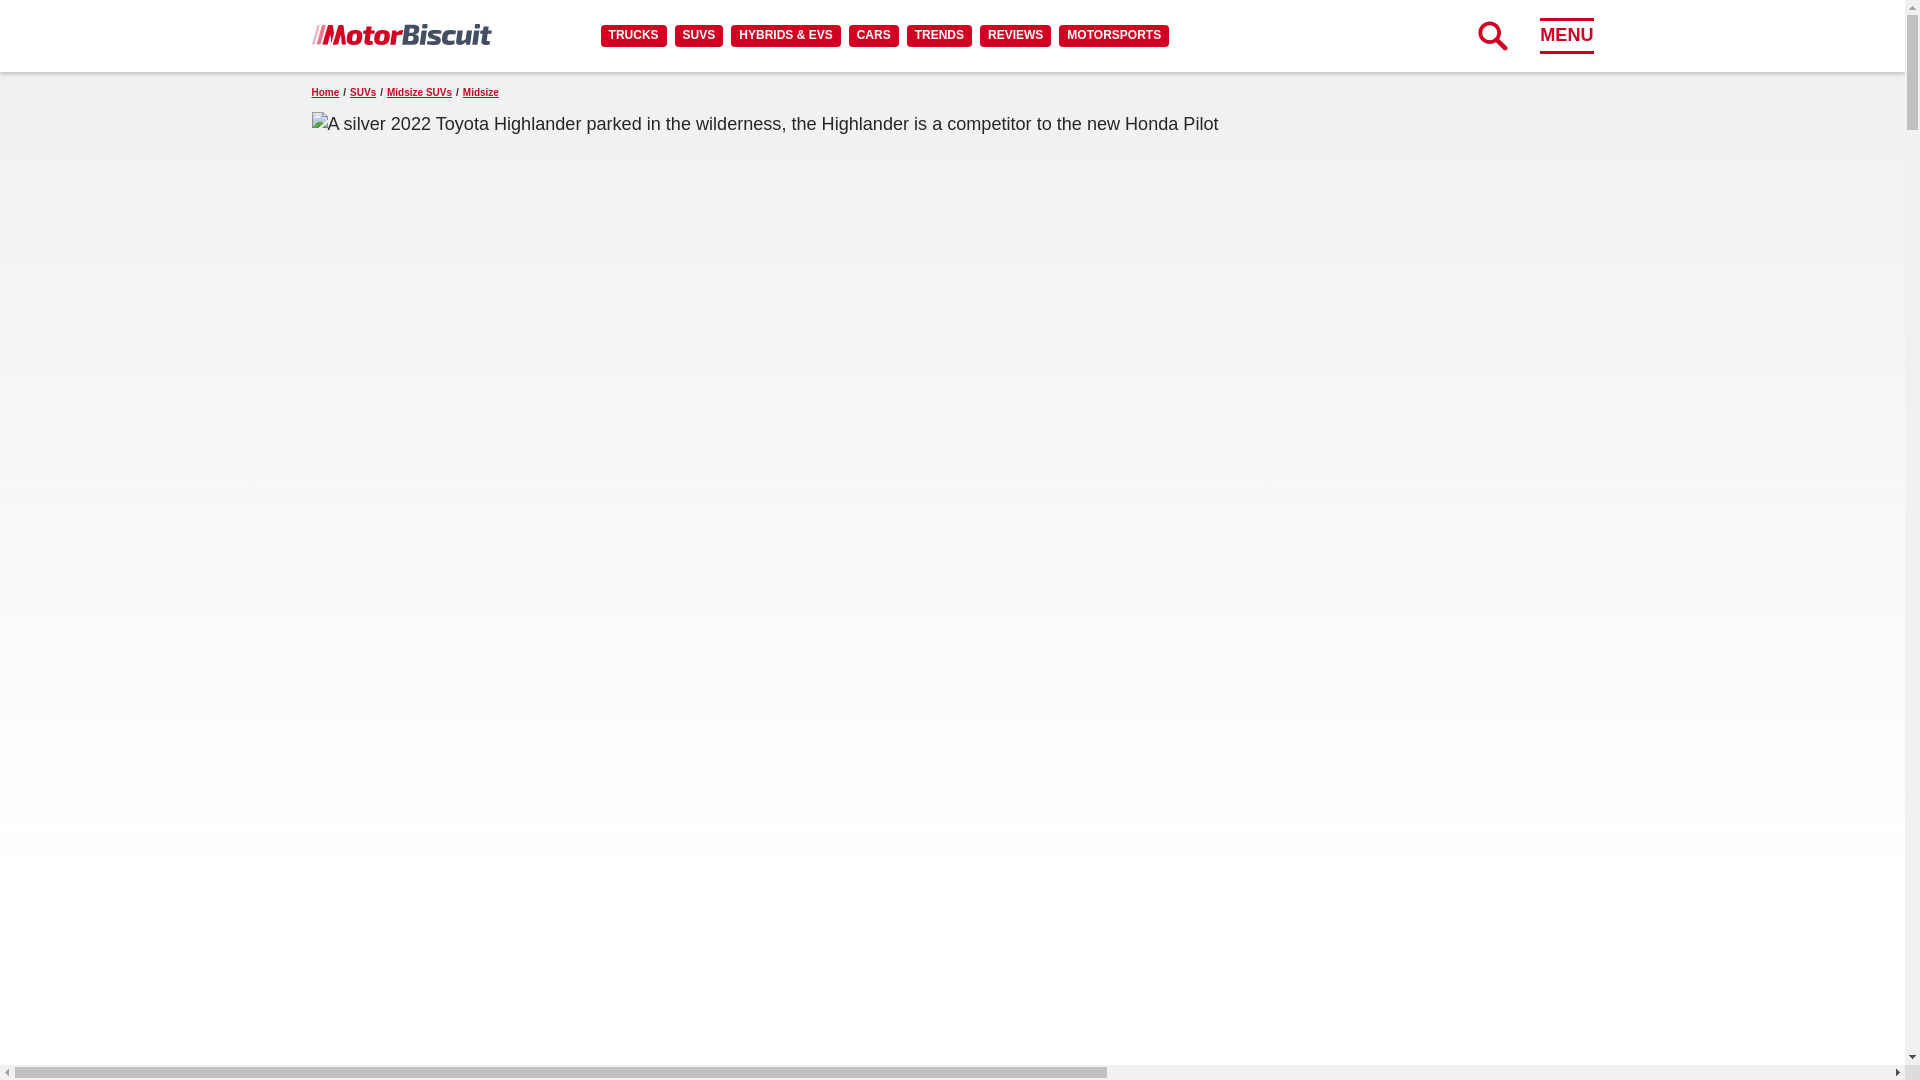 The width and height of the screenshot is (1920, 1080). Describe the element at coordinates (1492, 35) in the screenshot. I see `Expand Search` at that location.